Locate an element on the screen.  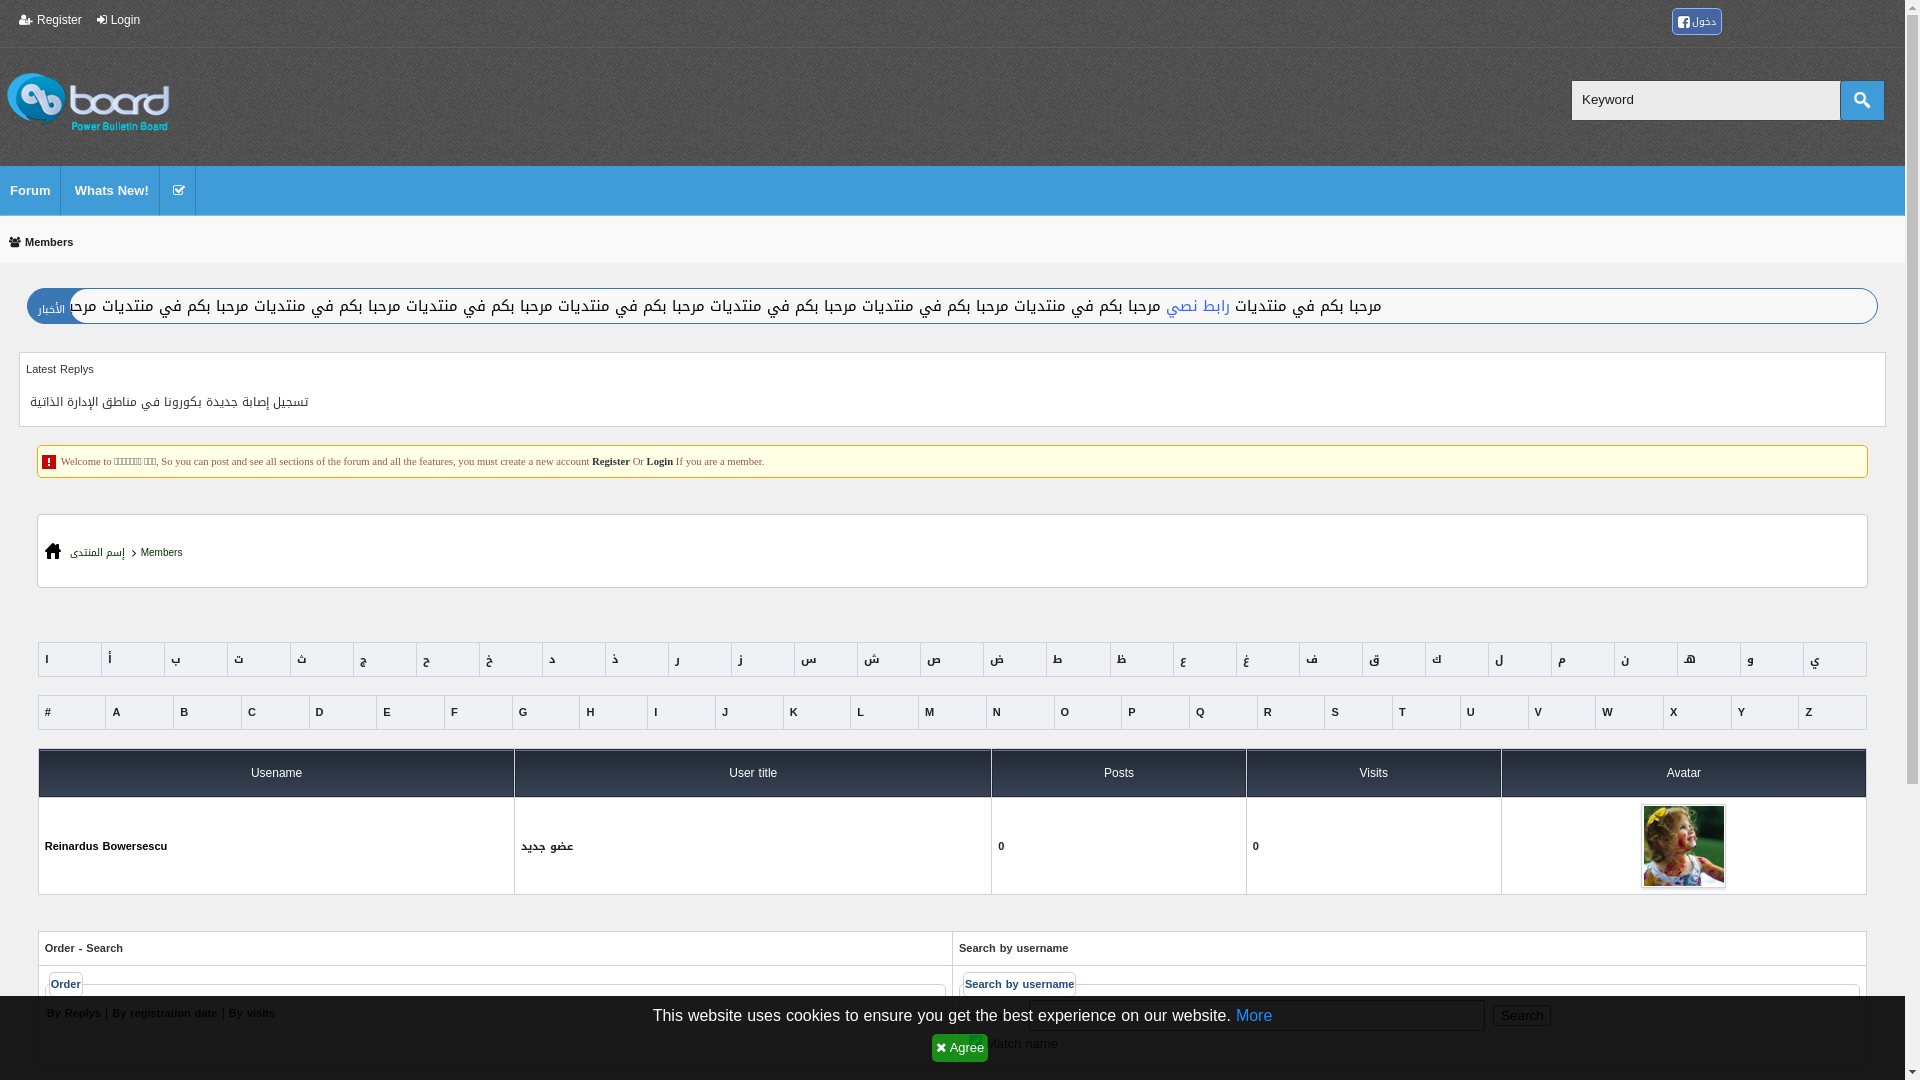
P is located at coordinates (1132, 712).